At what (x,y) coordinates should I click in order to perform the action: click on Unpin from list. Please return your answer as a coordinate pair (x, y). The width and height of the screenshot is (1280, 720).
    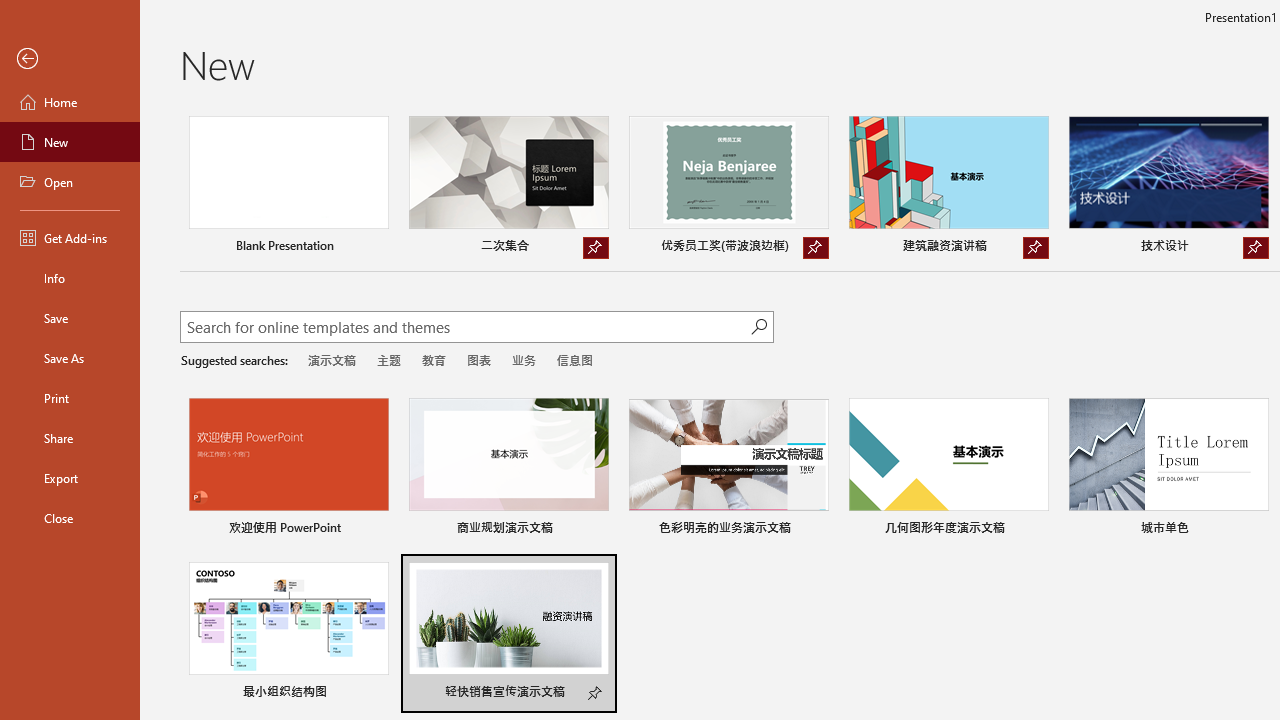
    Looking at the image, I should click on (1255, 248).